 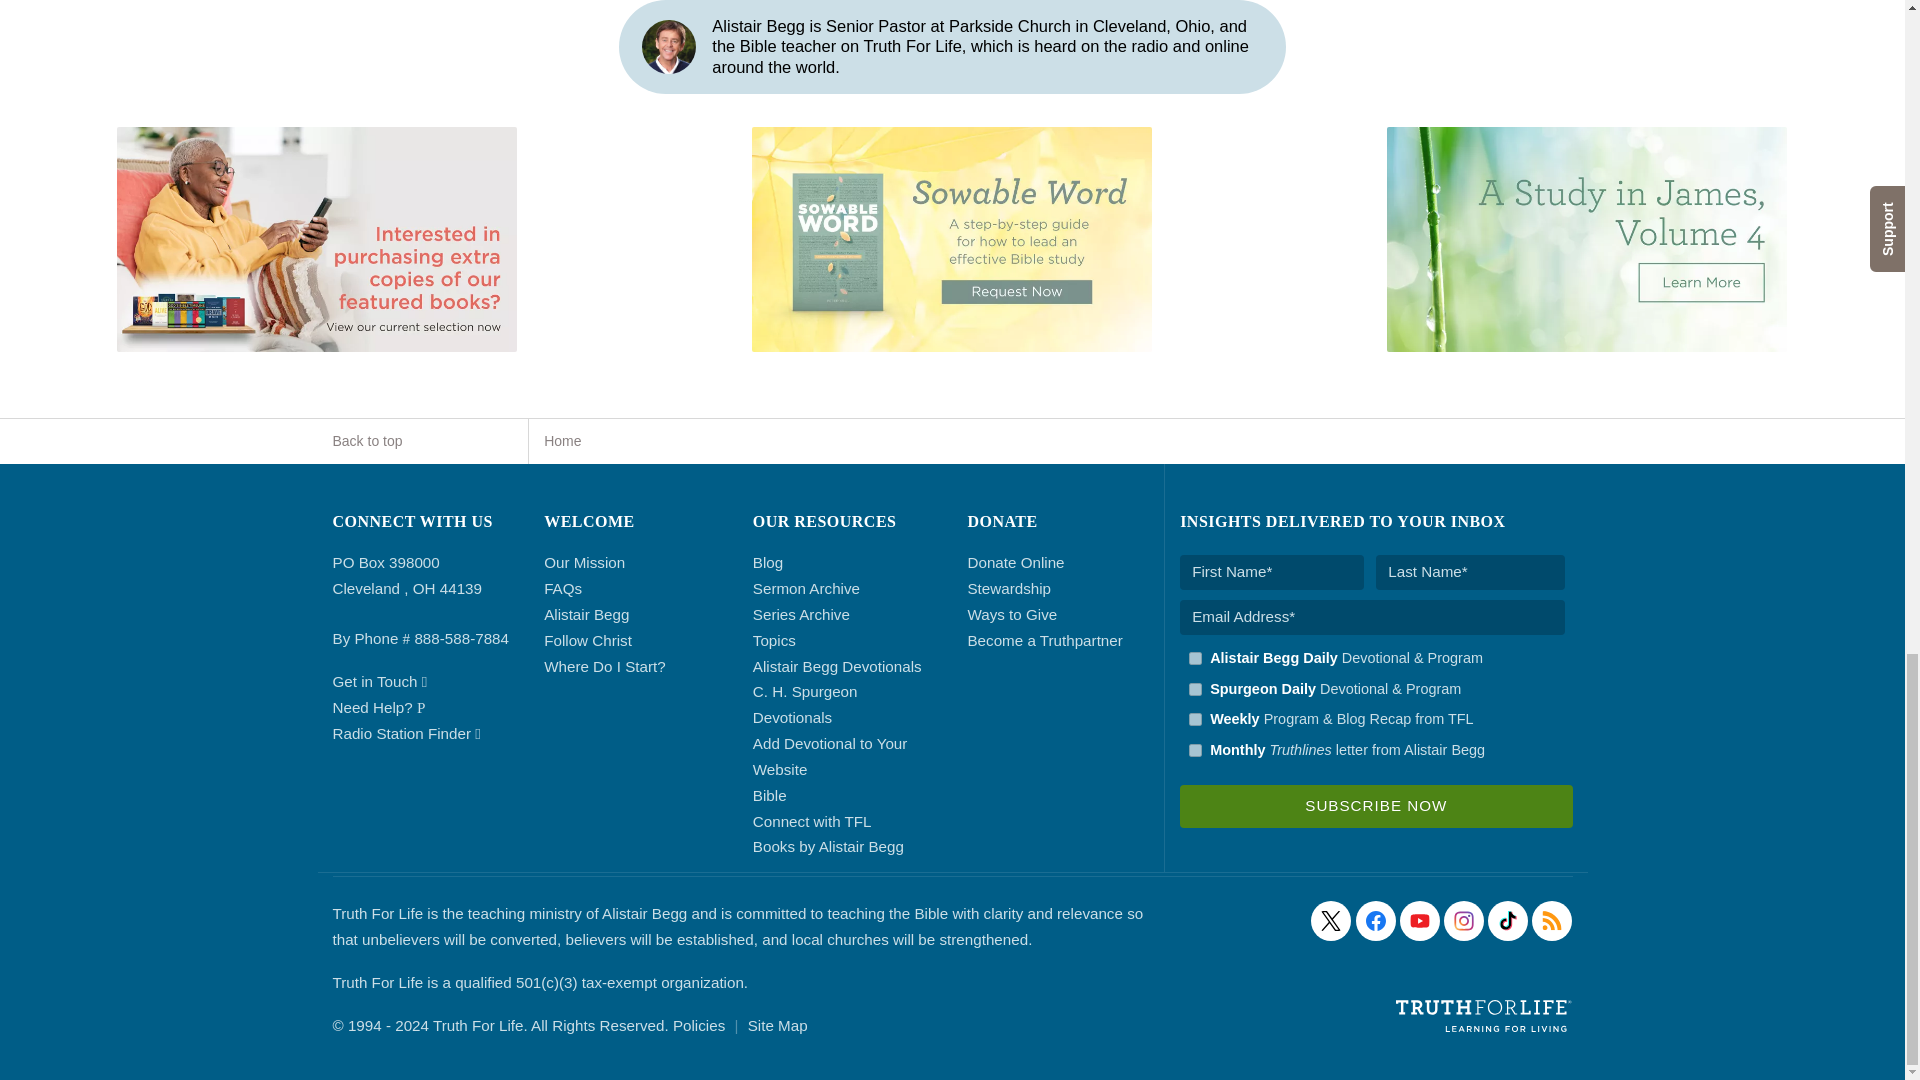 What do you see at coordinates (1194, 688) in the screenshot?
I see `Daily Devotional` at bounding box center [1194, 688].